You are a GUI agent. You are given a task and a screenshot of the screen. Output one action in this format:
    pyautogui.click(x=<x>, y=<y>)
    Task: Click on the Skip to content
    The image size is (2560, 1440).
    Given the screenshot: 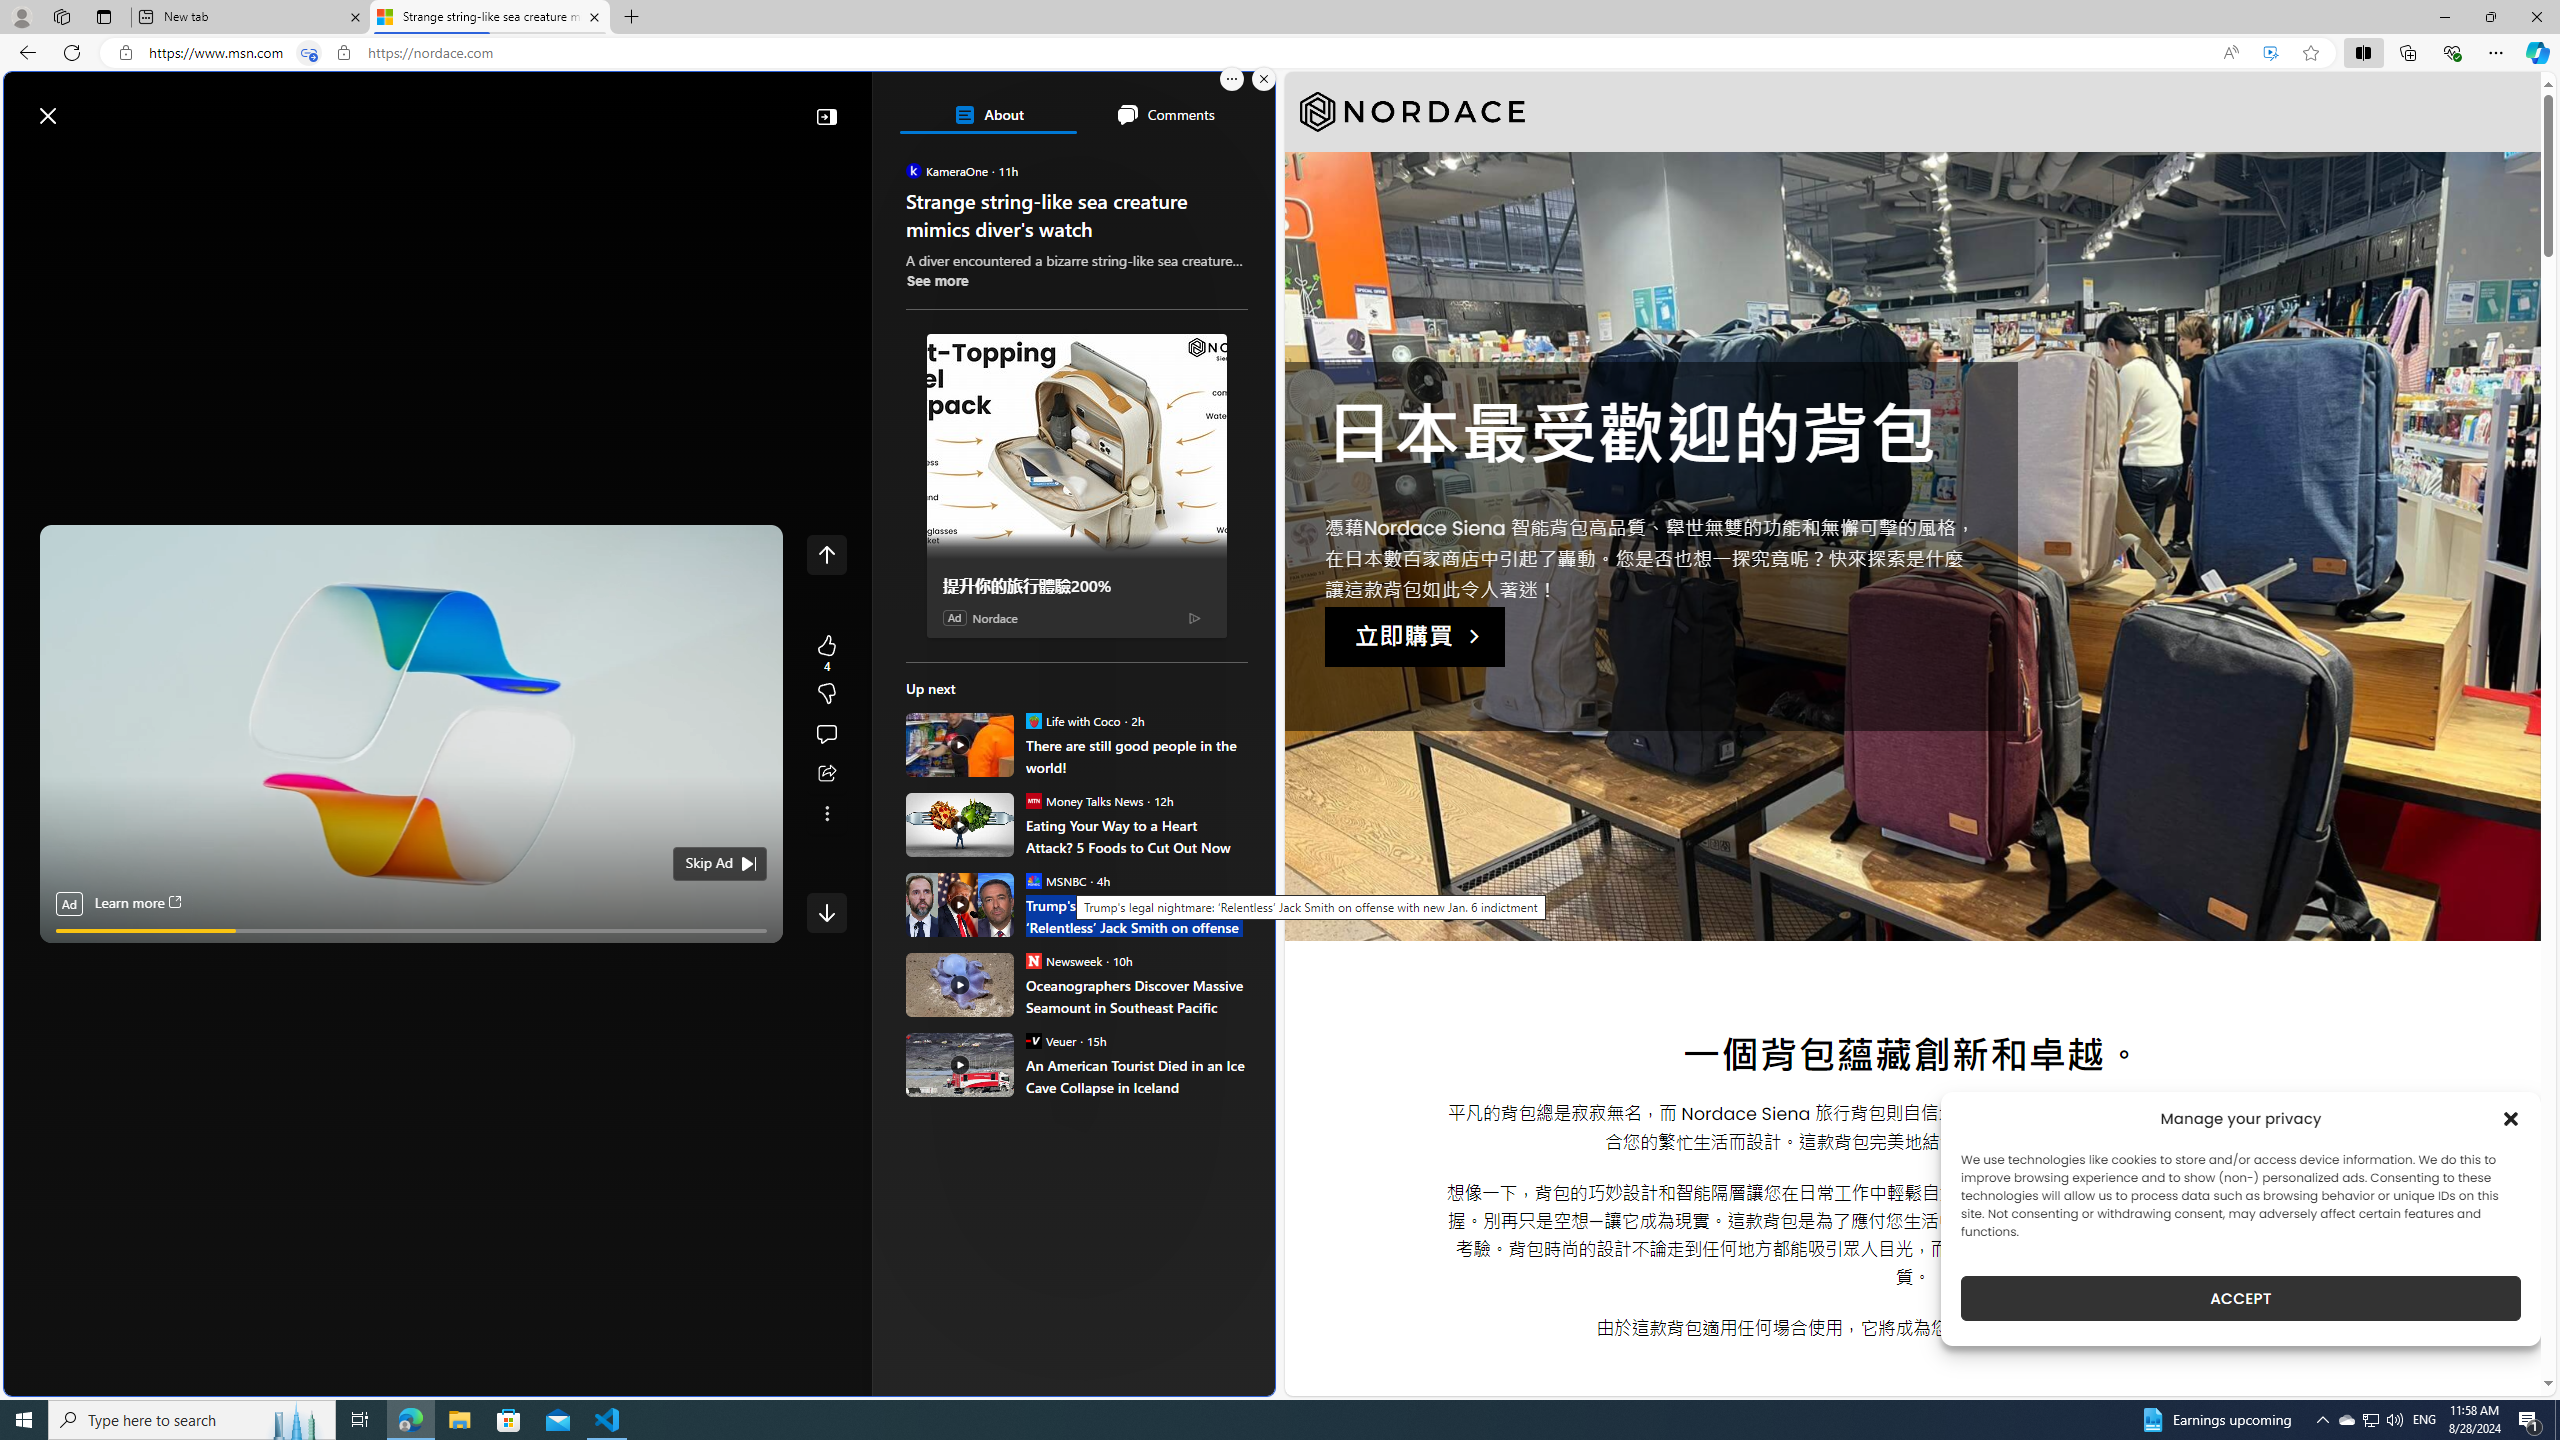 What is the action you would take?
    pyautogui.click(x=86, y=106)
    